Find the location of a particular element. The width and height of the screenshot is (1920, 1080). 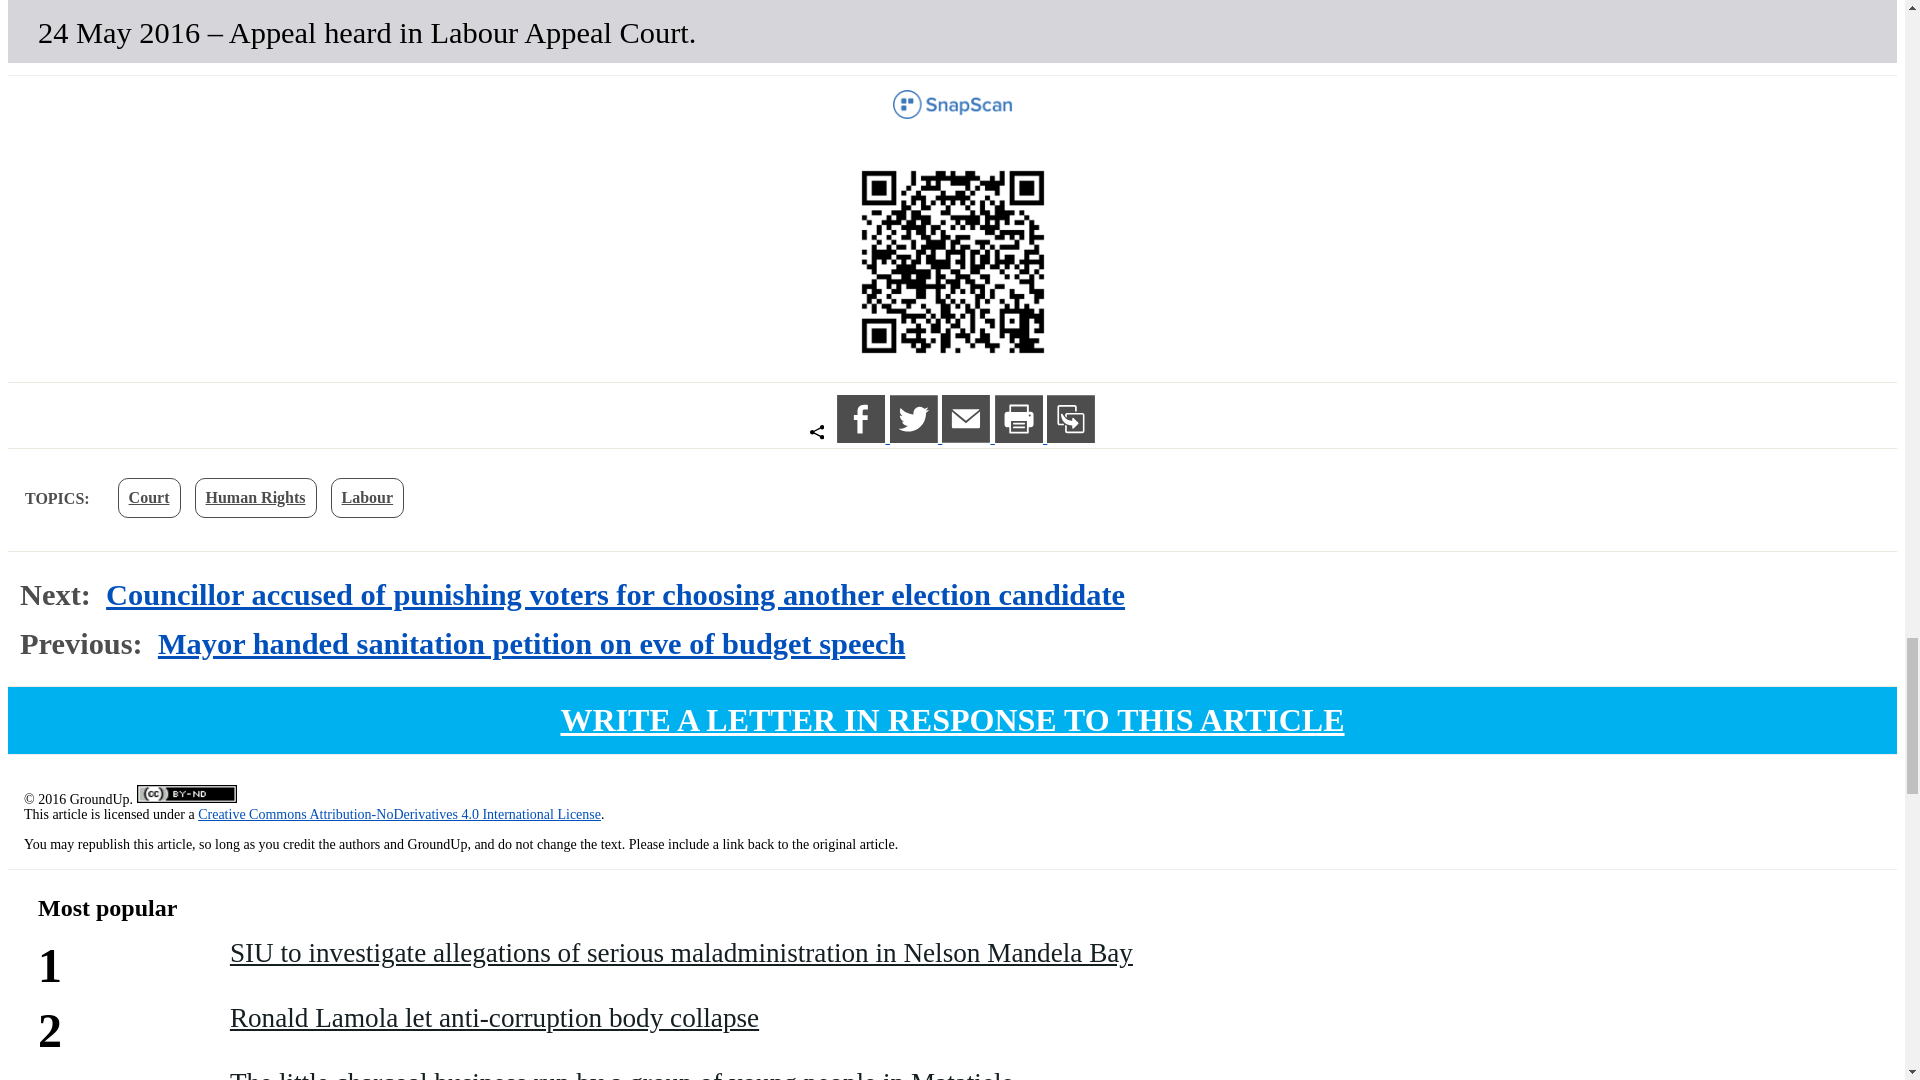

Labour is located at coordinates (368, 498).